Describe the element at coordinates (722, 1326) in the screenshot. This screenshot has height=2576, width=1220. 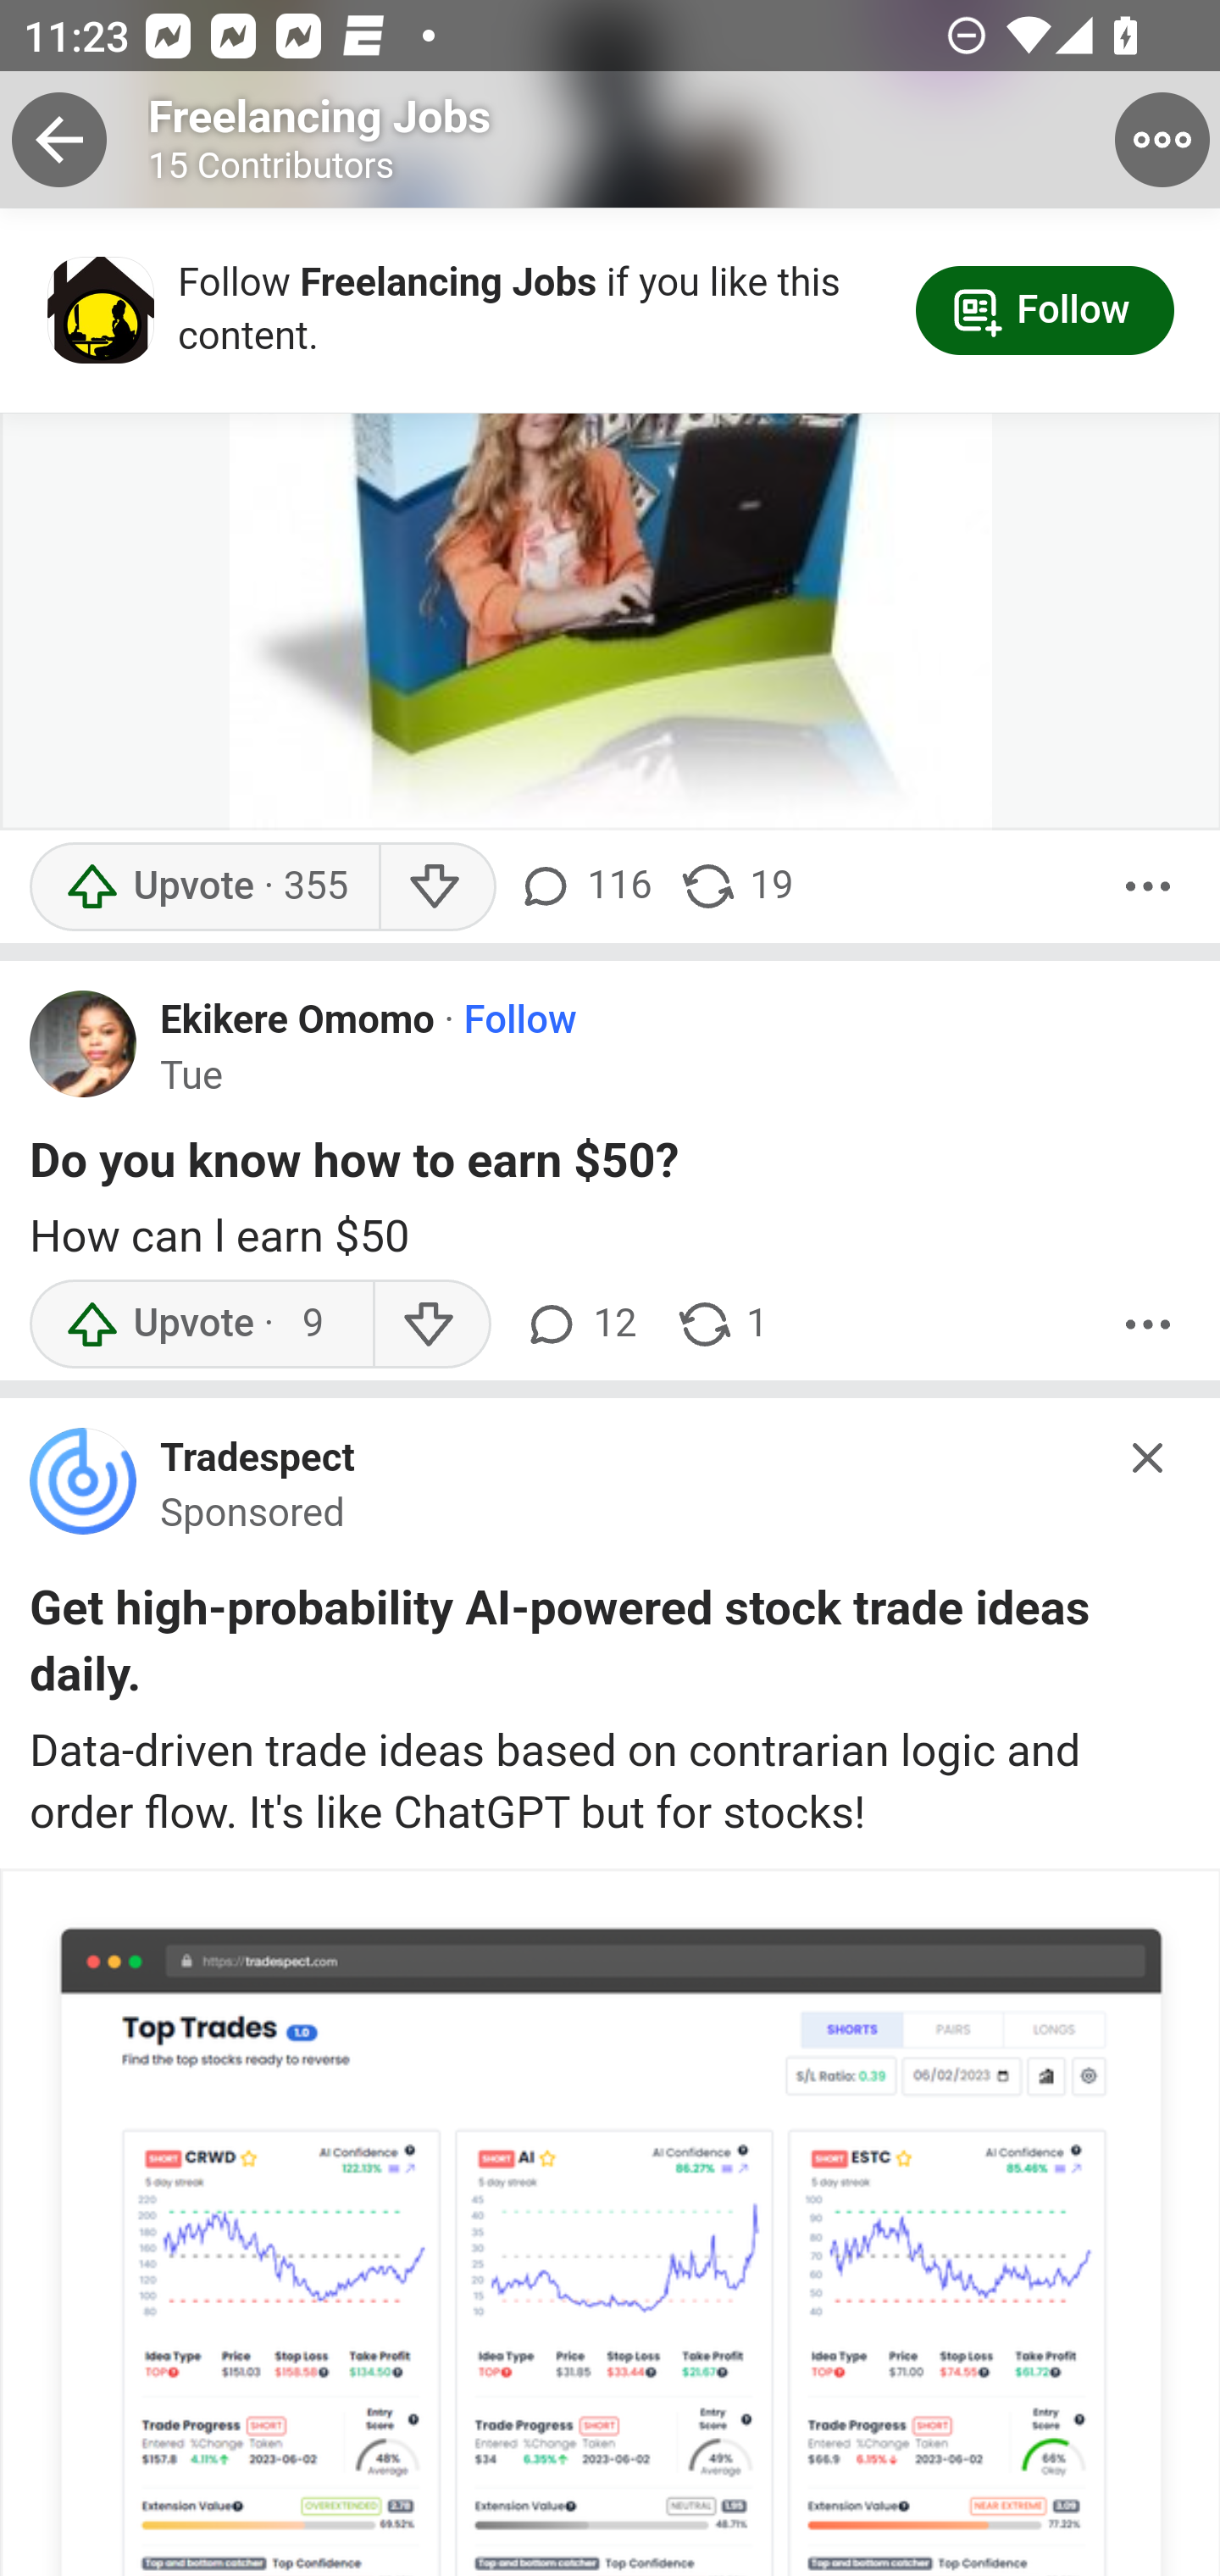
I see `1 share` at that location.